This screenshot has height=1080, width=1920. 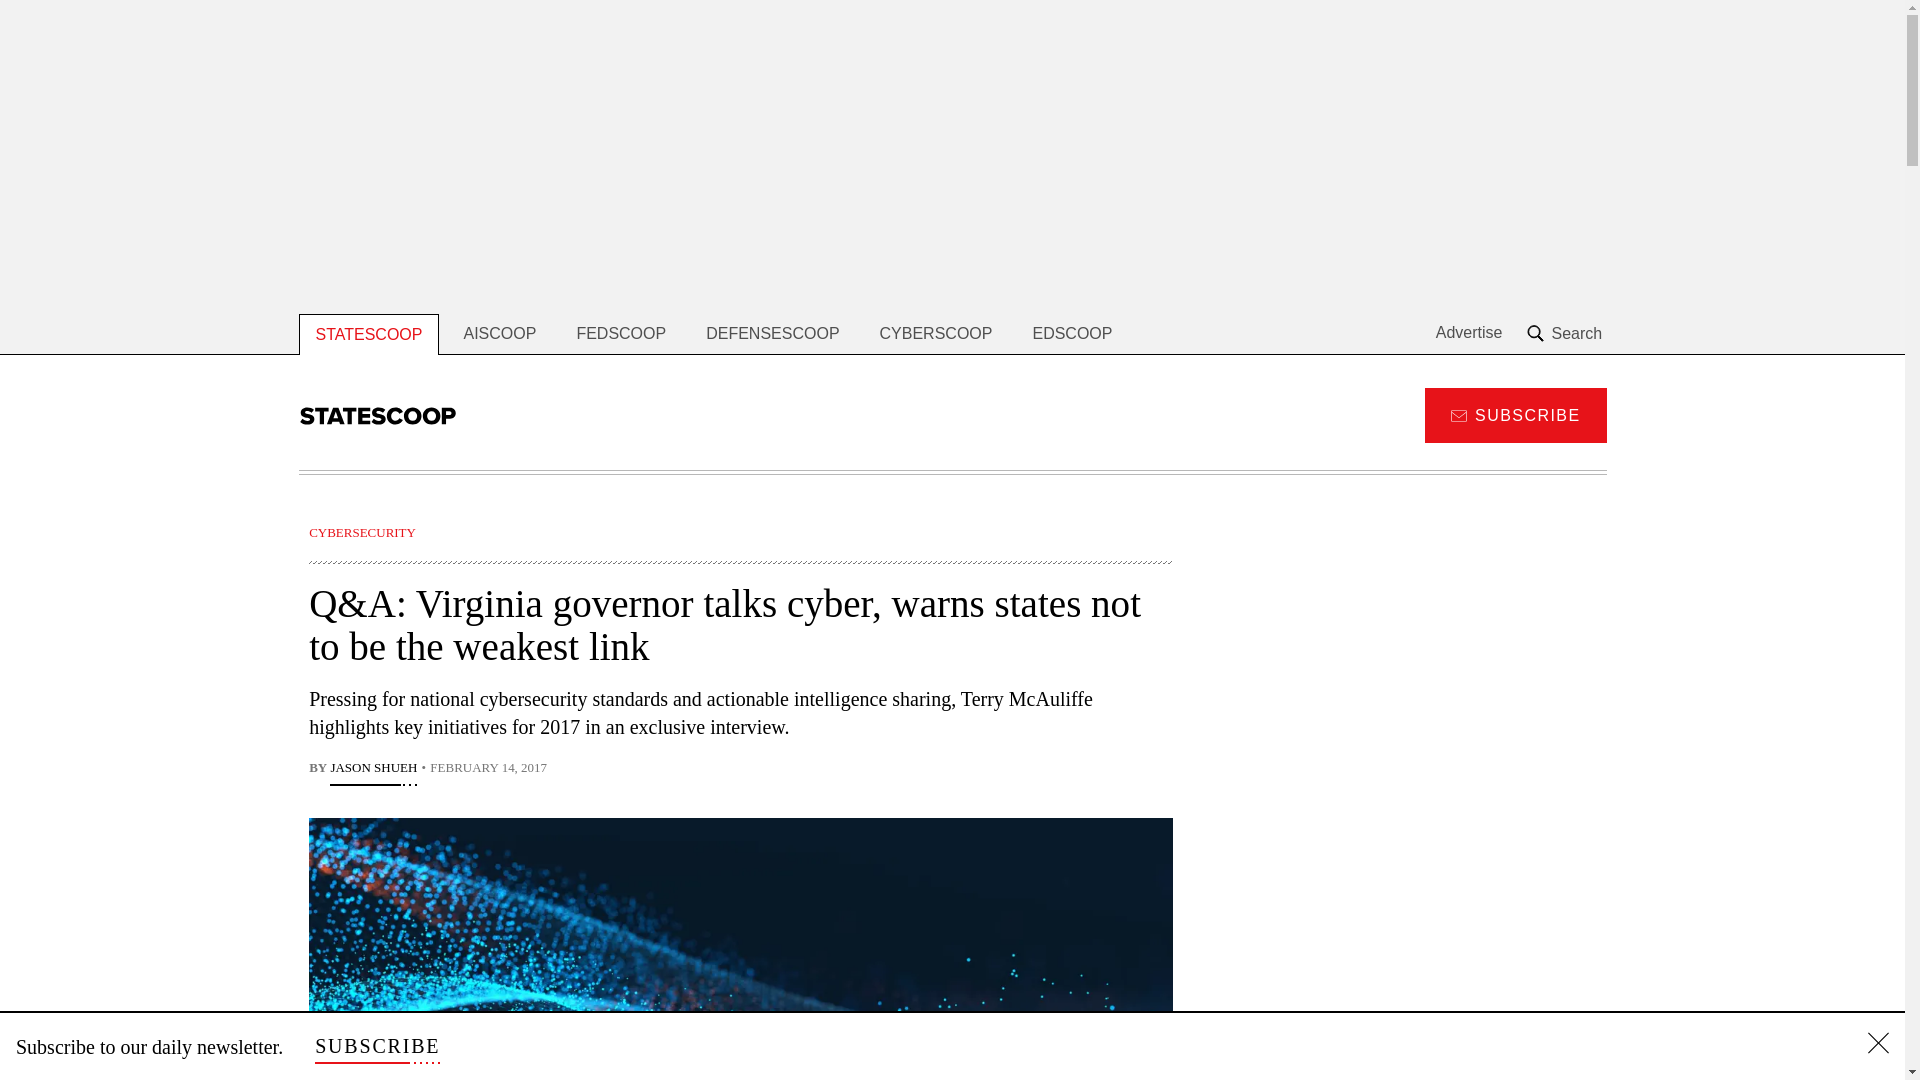 I want to click on SUBSCRIBE, so click(x=1514, y=414).